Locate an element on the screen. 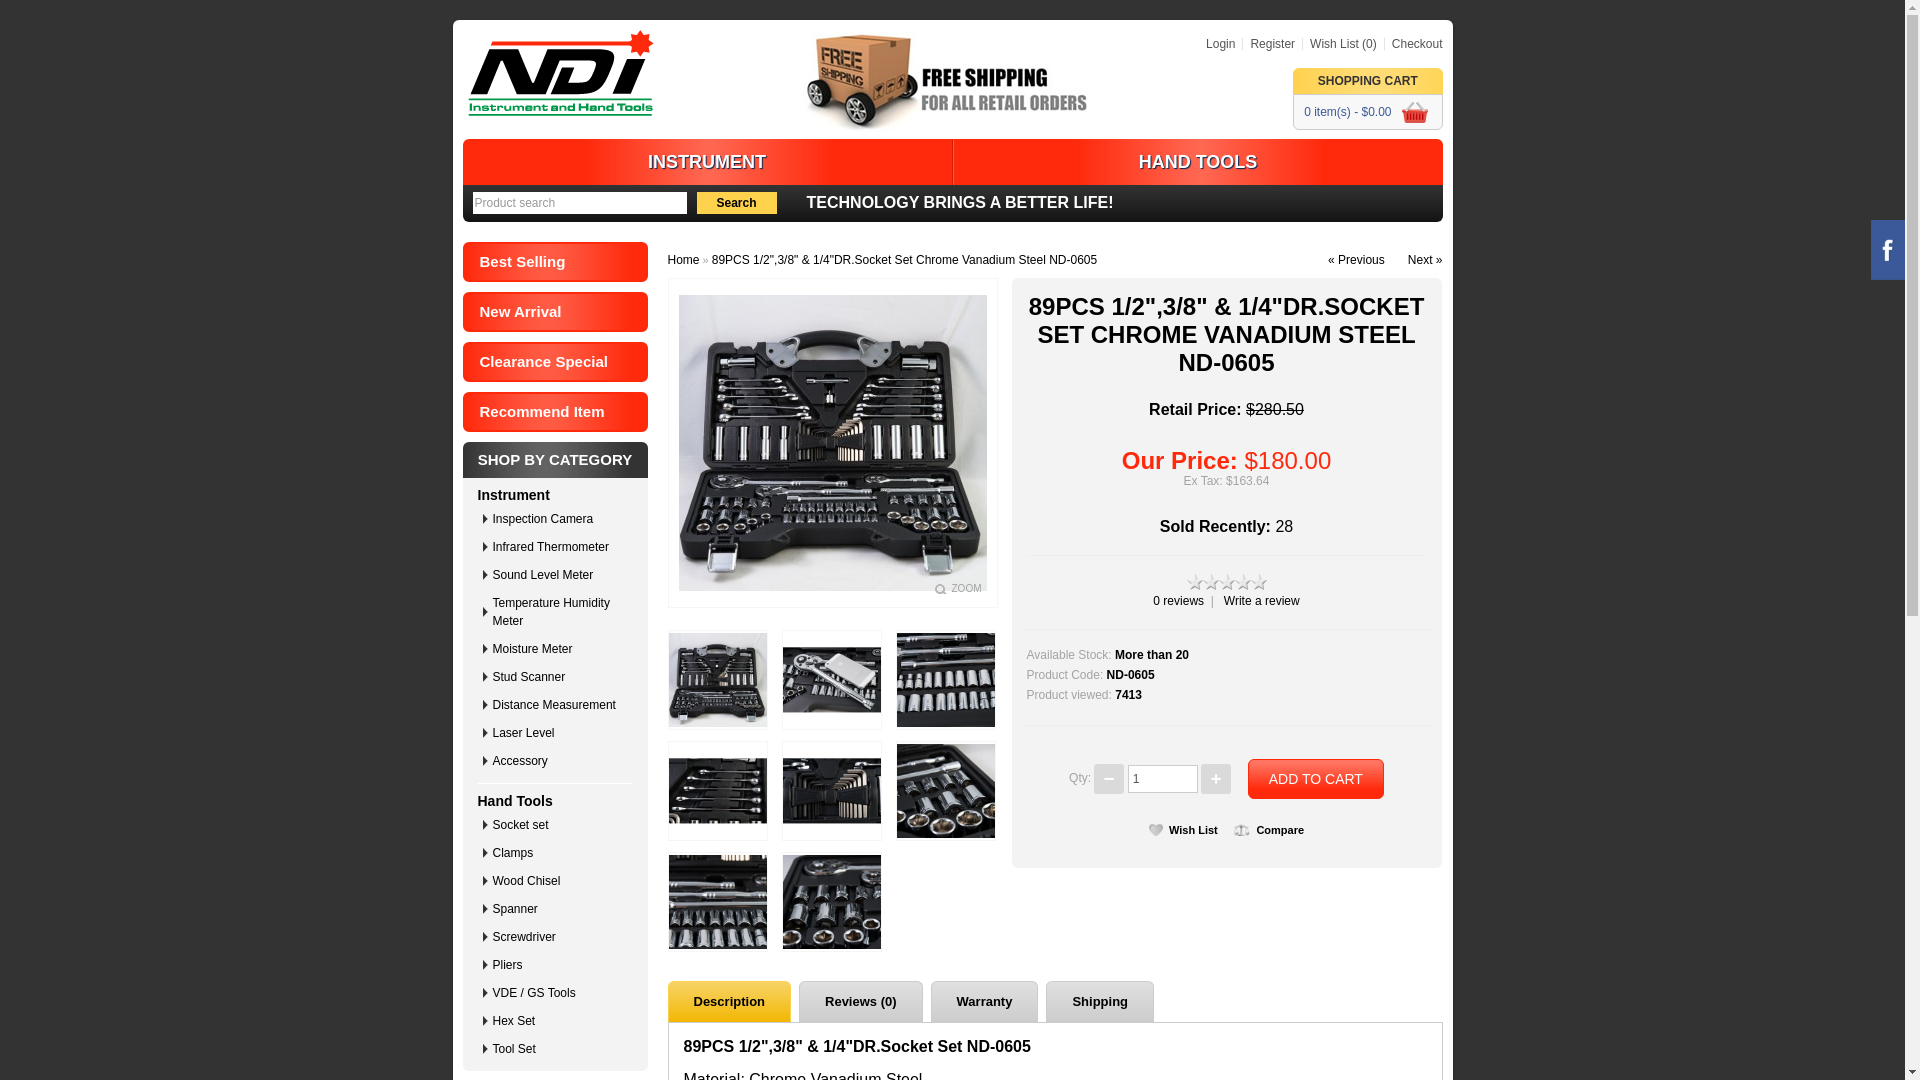 The height and width of the screenshot is (1080, 1920). Warranty is located at coordinates (985, 1002).